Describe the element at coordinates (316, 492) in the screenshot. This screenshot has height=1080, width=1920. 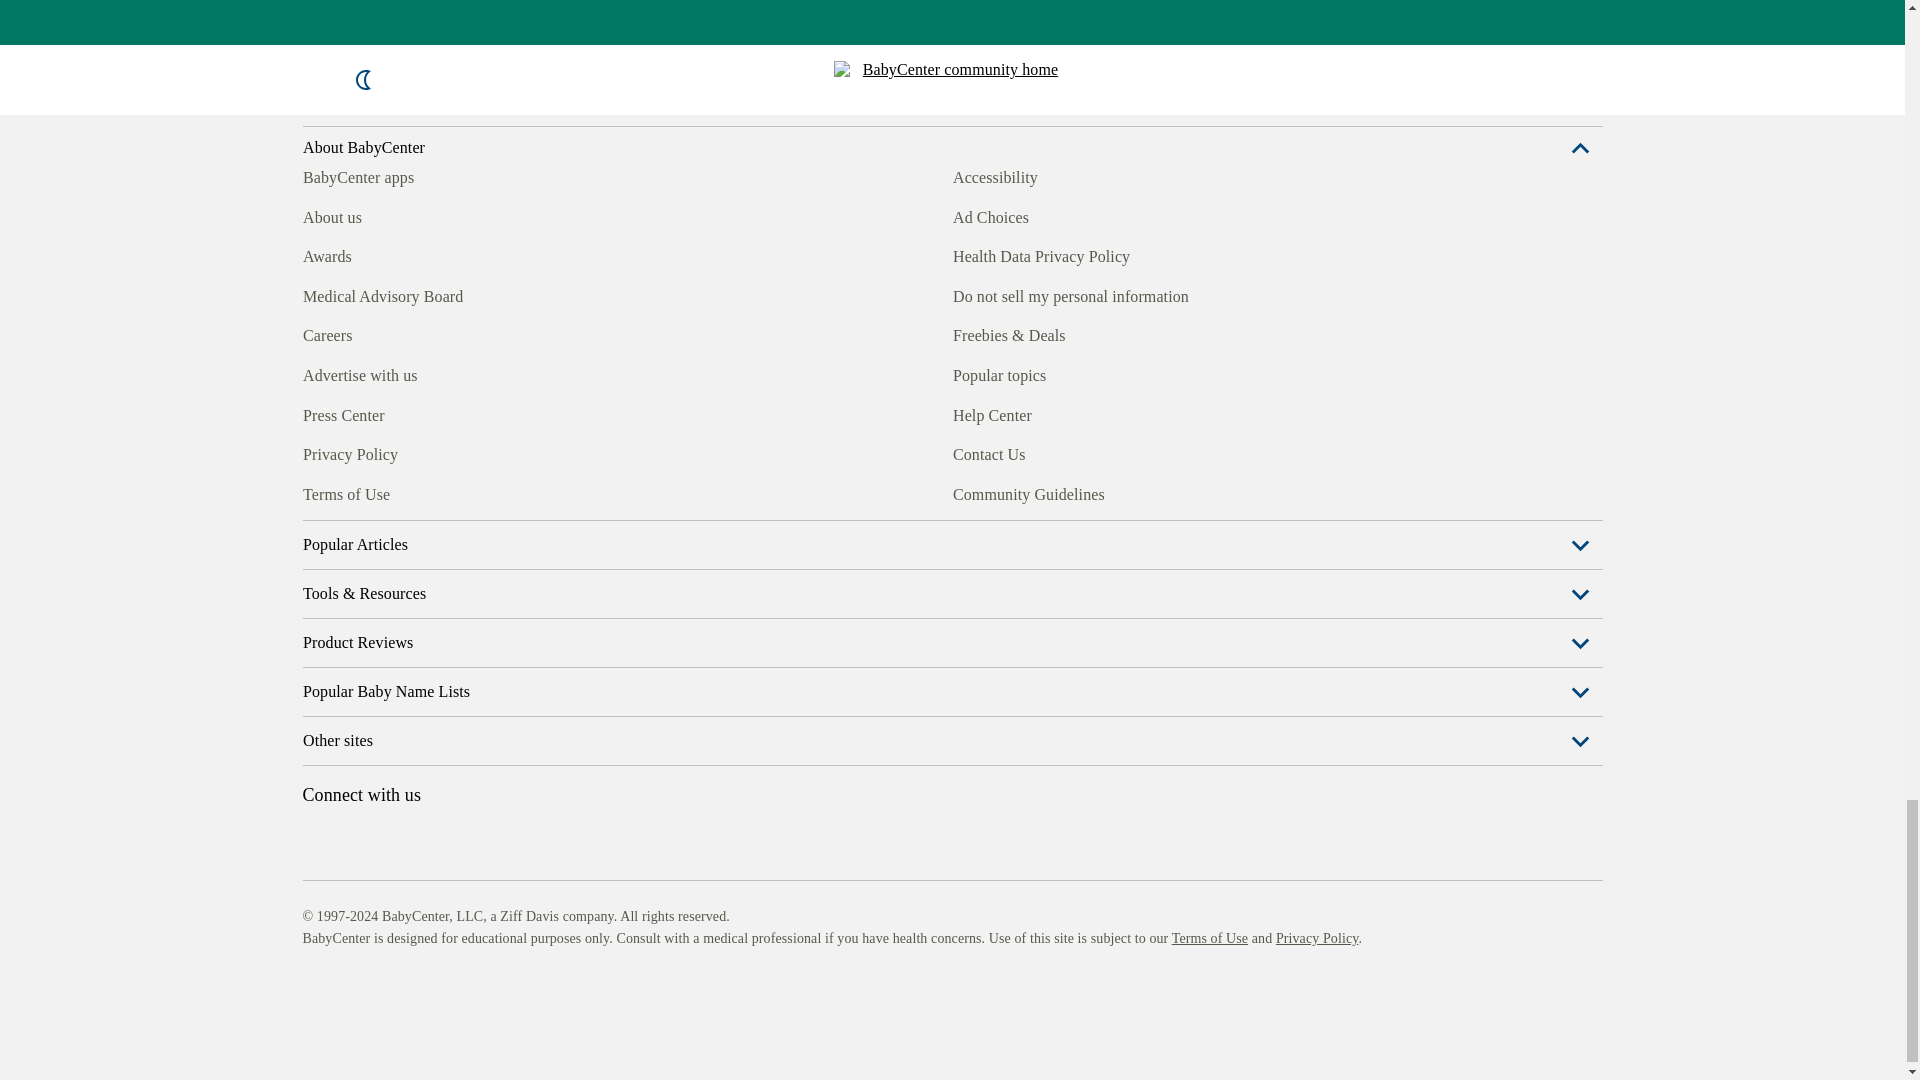
I see `BabyCenter Facebook page` at that location.